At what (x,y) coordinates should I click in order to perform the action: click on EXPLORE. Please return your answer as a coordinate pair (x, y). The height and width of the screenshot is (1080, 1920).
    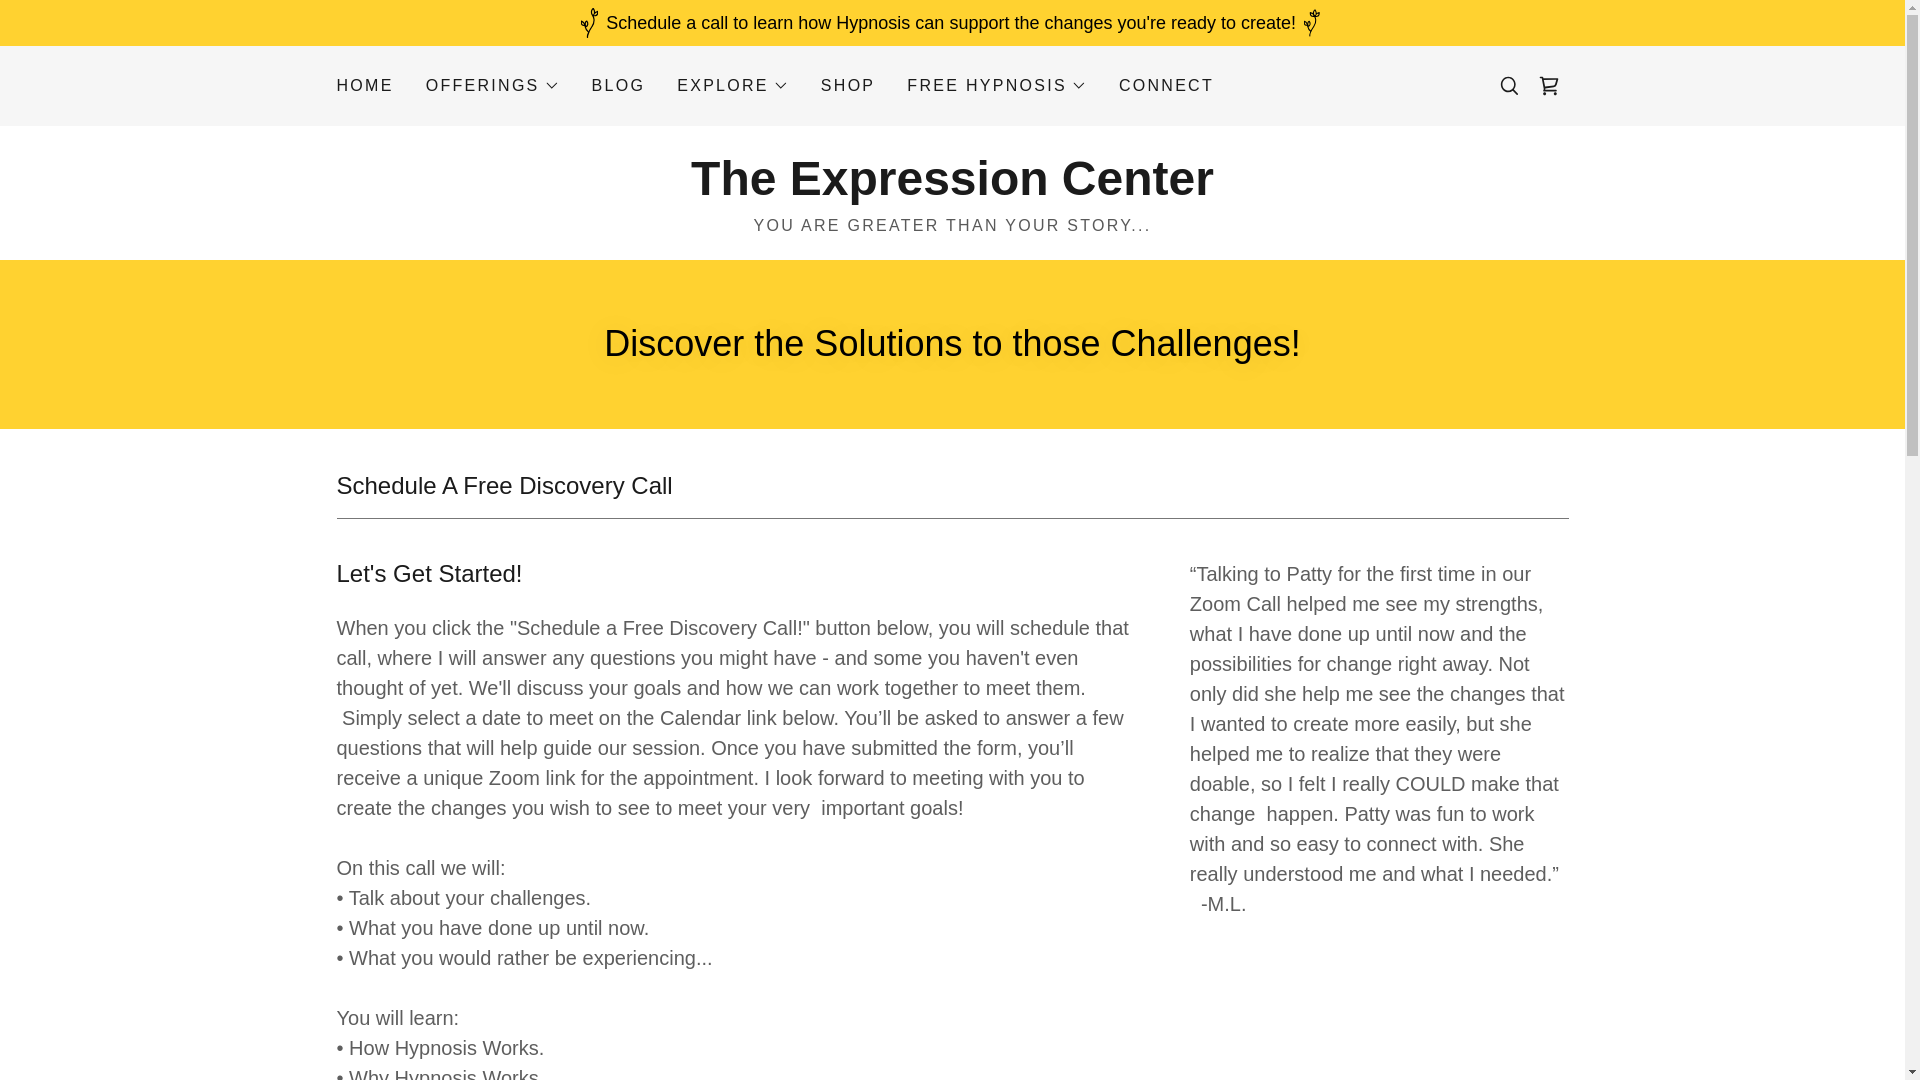
    Looking at the image, I should click on (733, 86).